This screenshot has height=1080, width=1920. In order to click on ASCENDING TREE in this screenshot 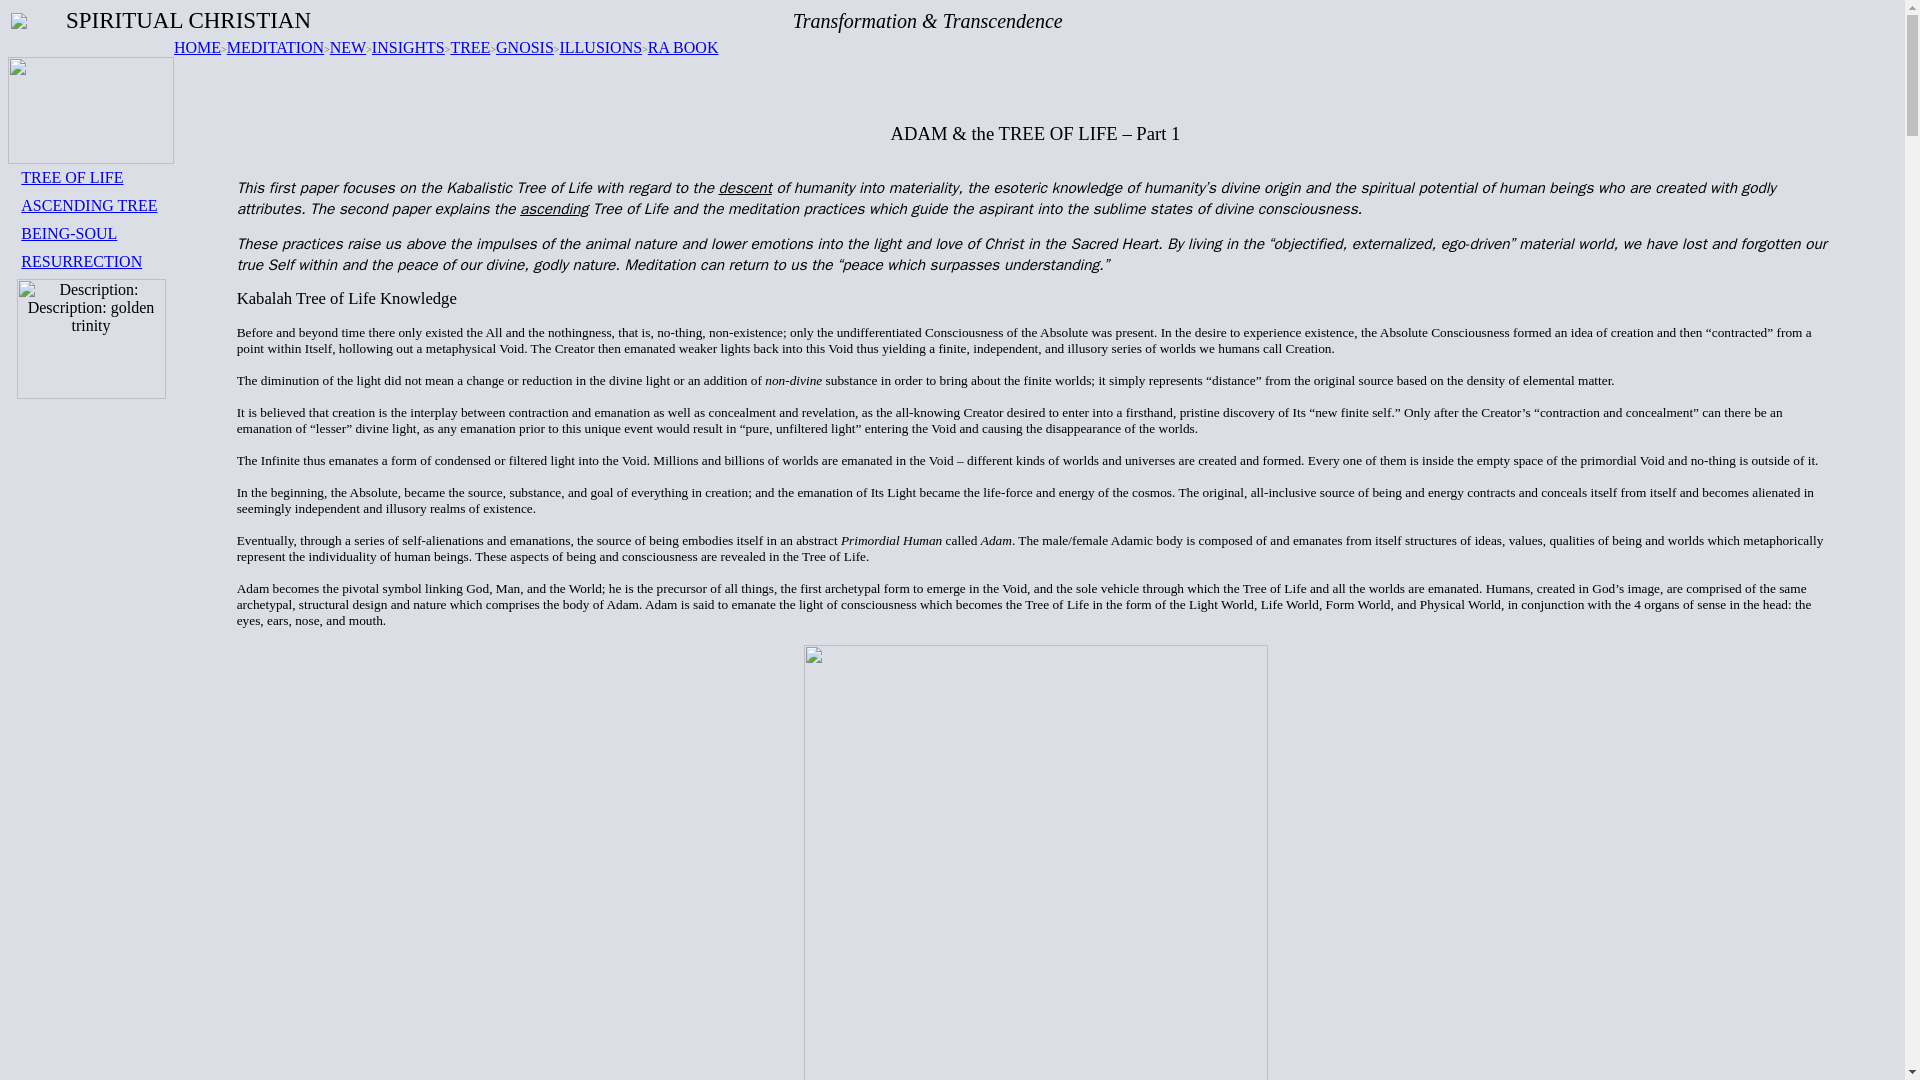, I will do `click(89, 204)`.